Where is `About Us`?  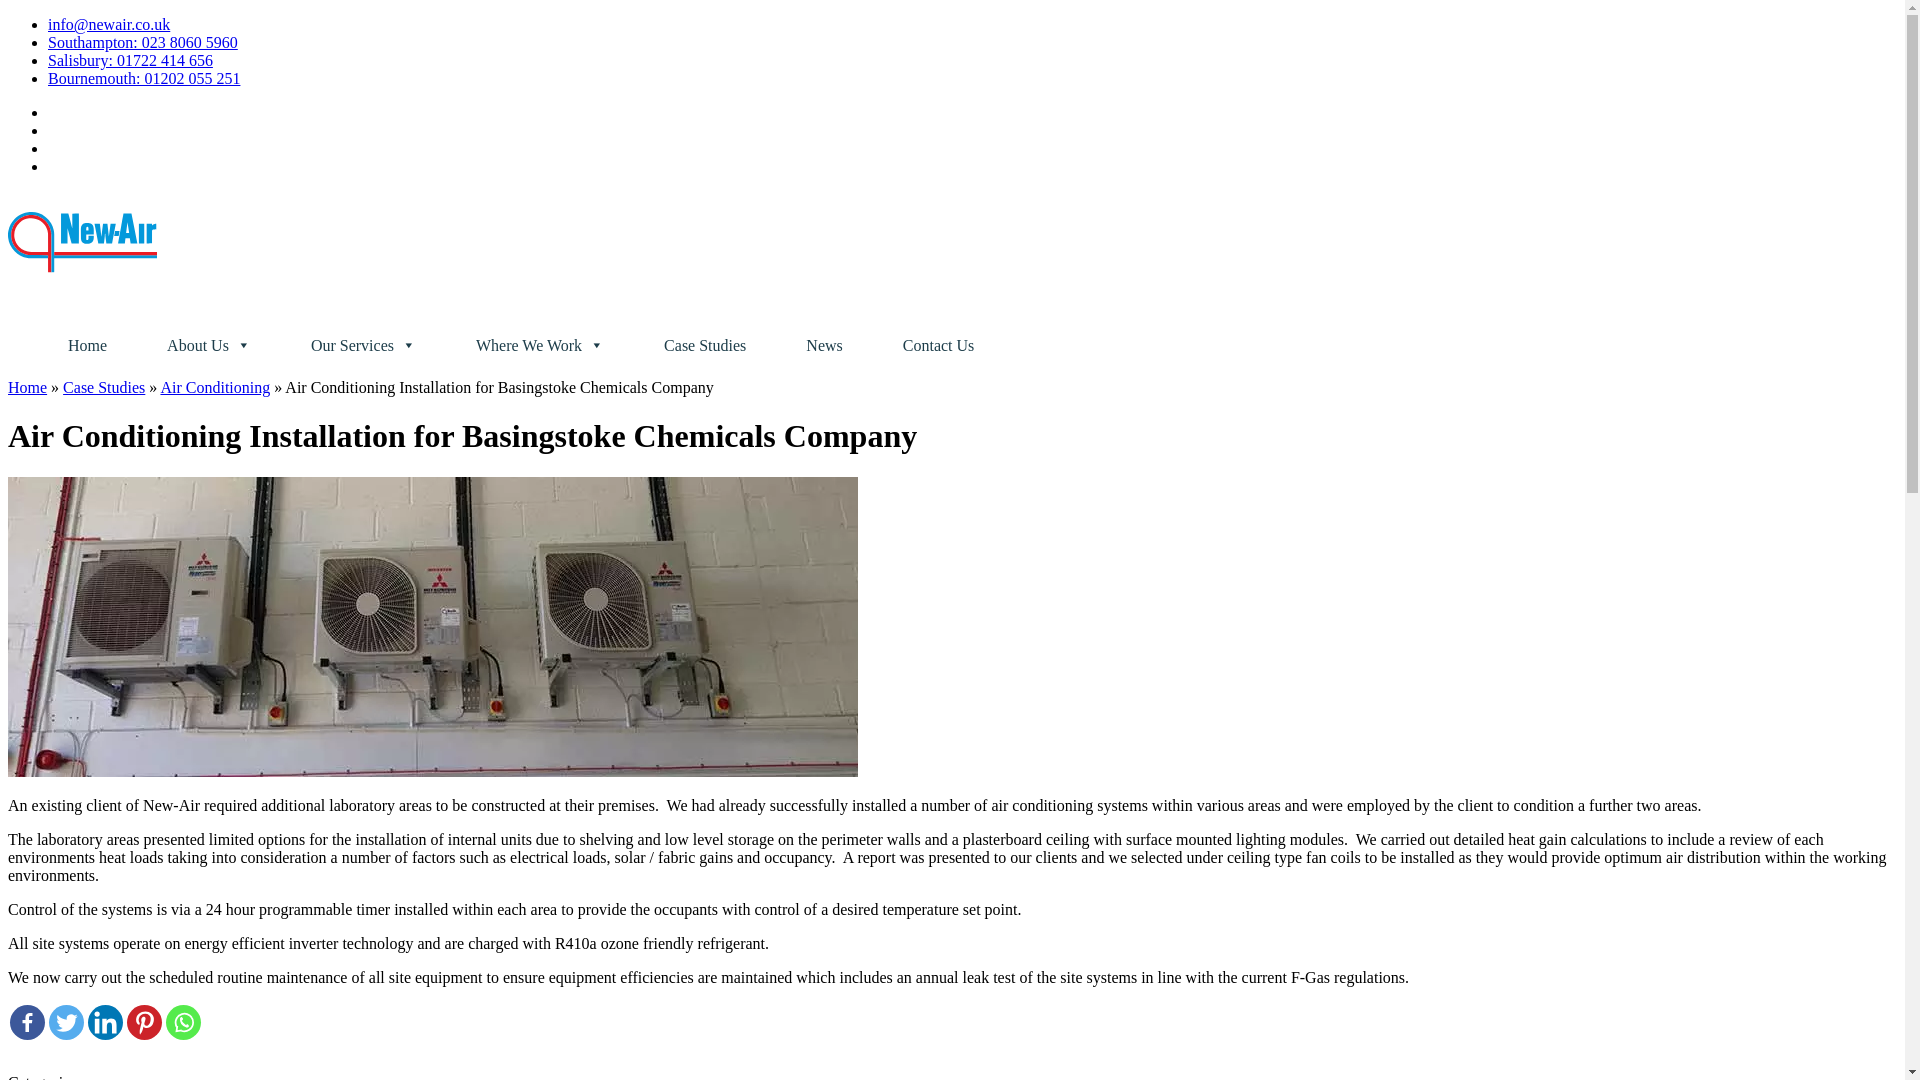 About Us is located at coordinates (209, 345).